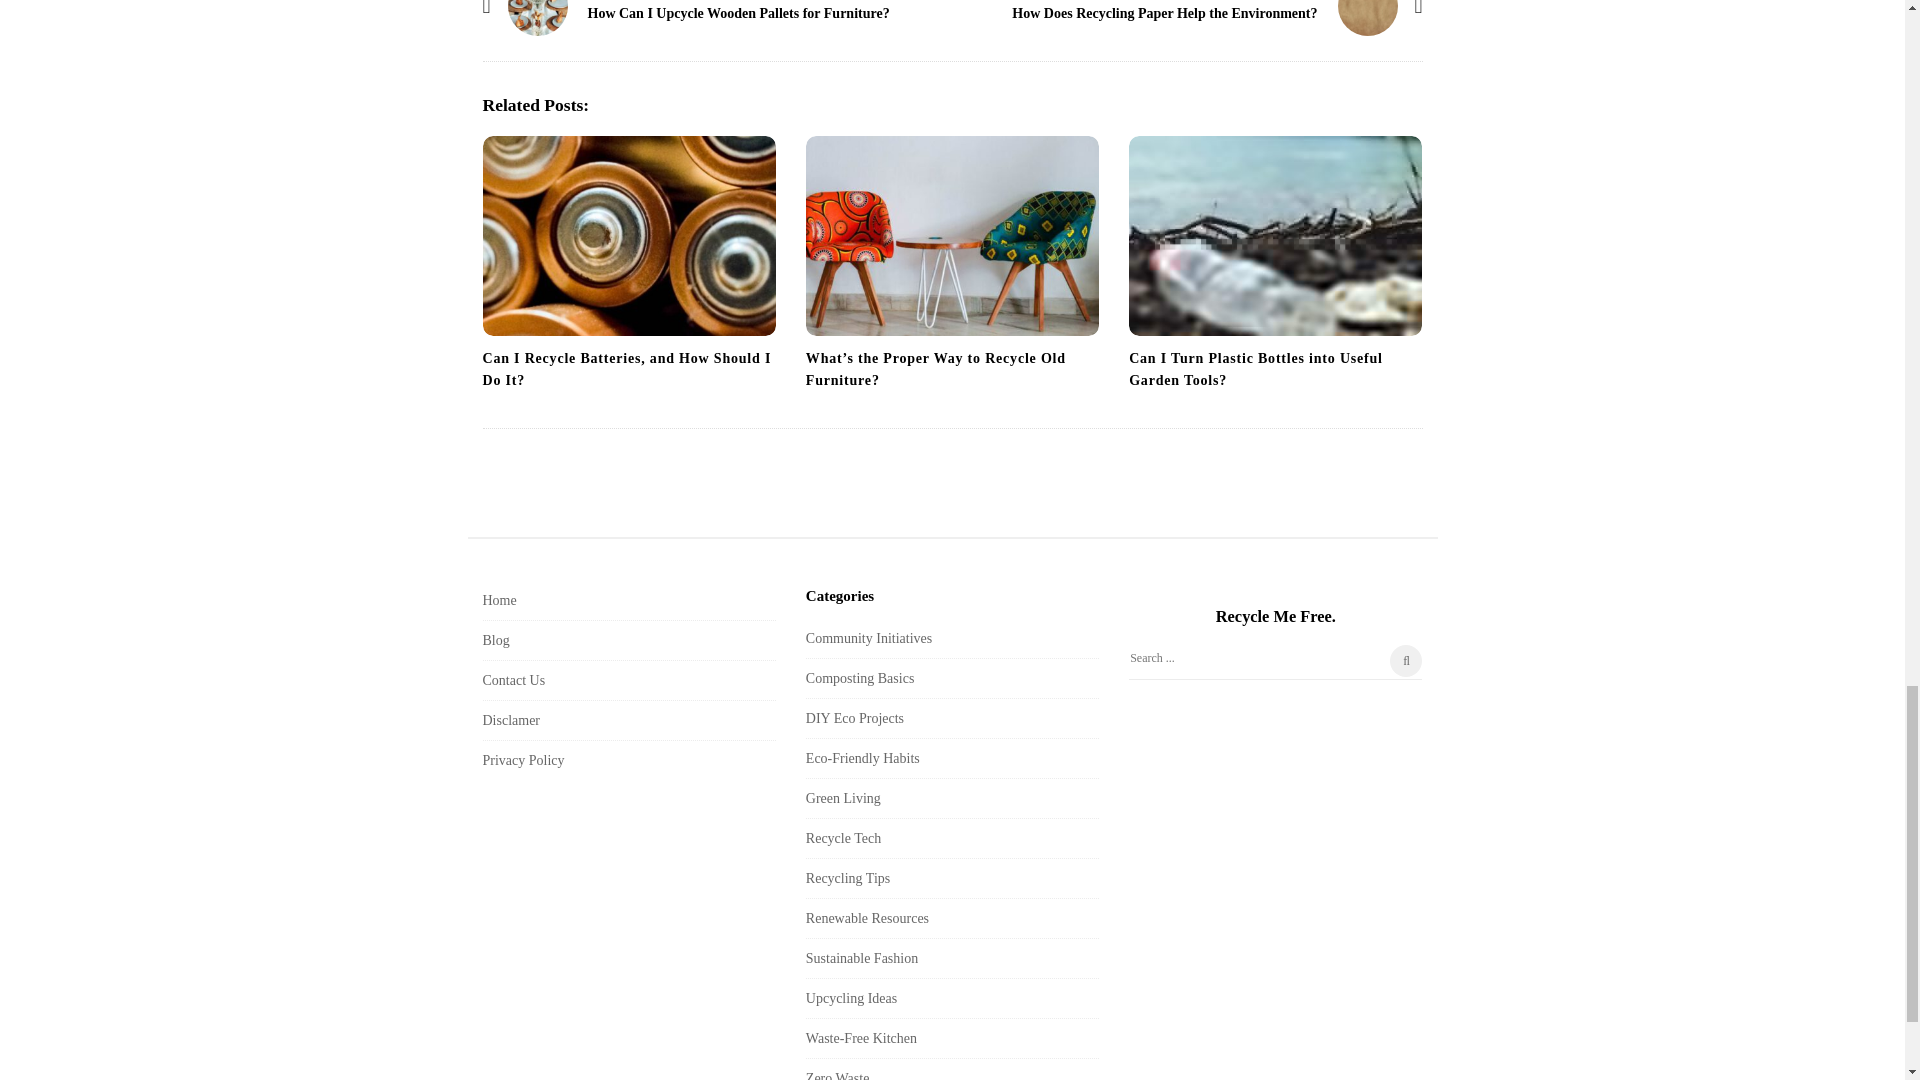  What do you see at coordinates (1275, 236) in the screenshot?
I see `Can I Turn Plastic Bottles into Useful Garden Tools?` at bounding box center [1275, 236].